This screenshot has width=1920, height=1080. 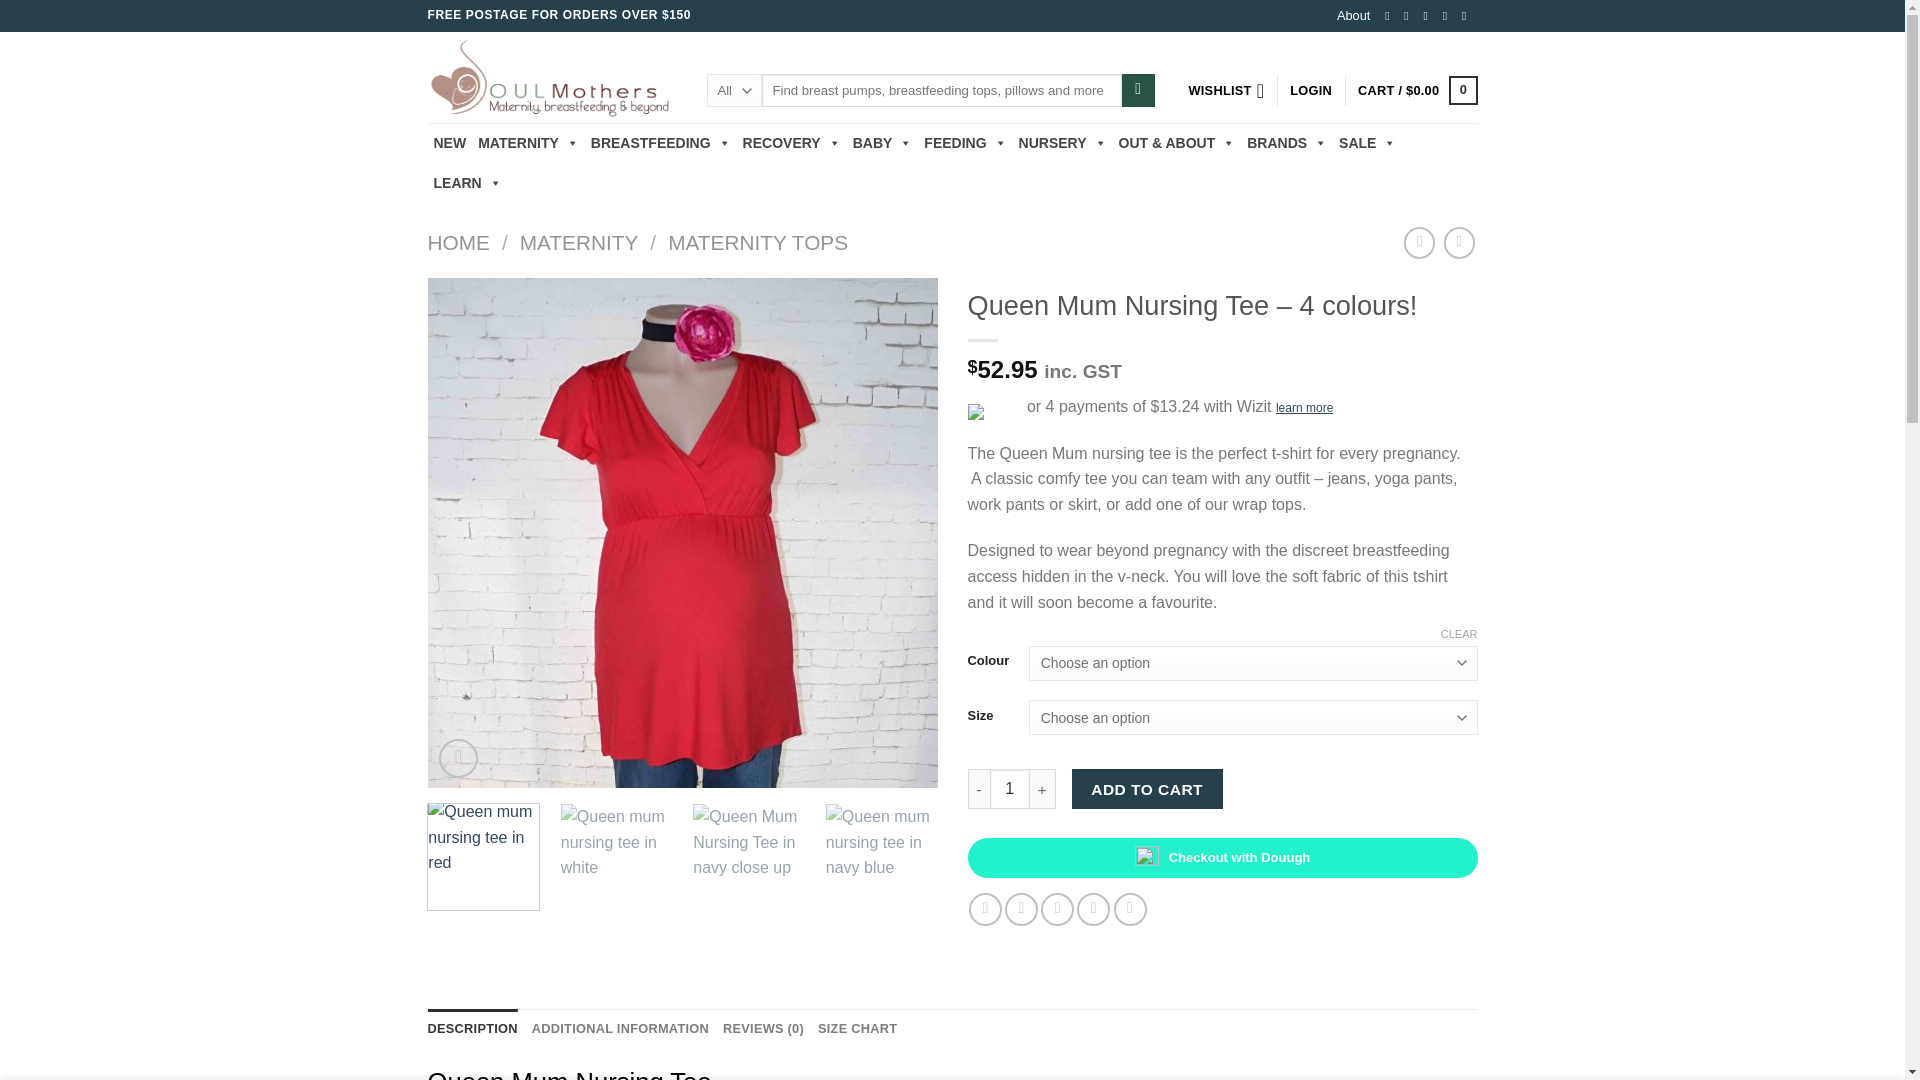 I want to click on Soul Mothers - Buy affordable breastfeeding clothing online, so click(x=552, y=78).